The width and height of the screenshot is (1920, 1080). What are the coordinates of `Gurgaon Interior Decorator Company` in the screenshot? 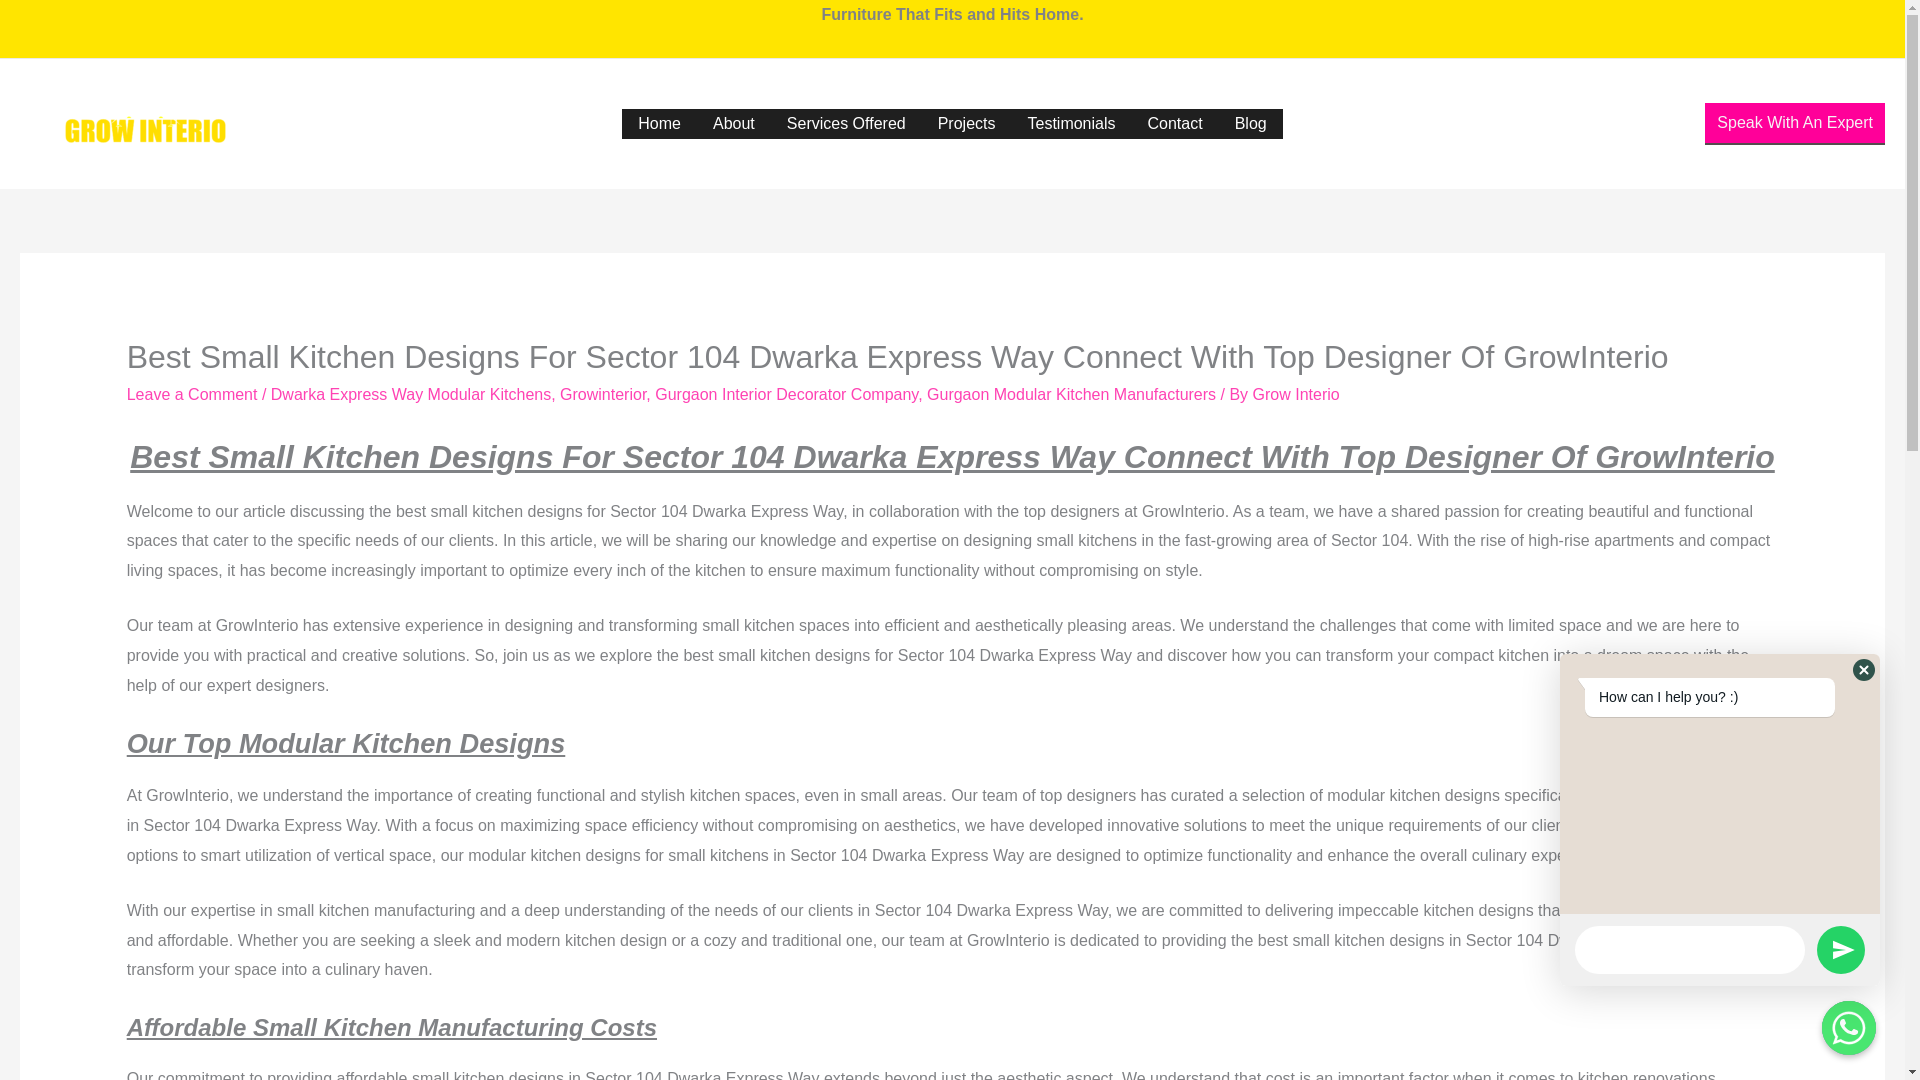 It's located at (786, 394).